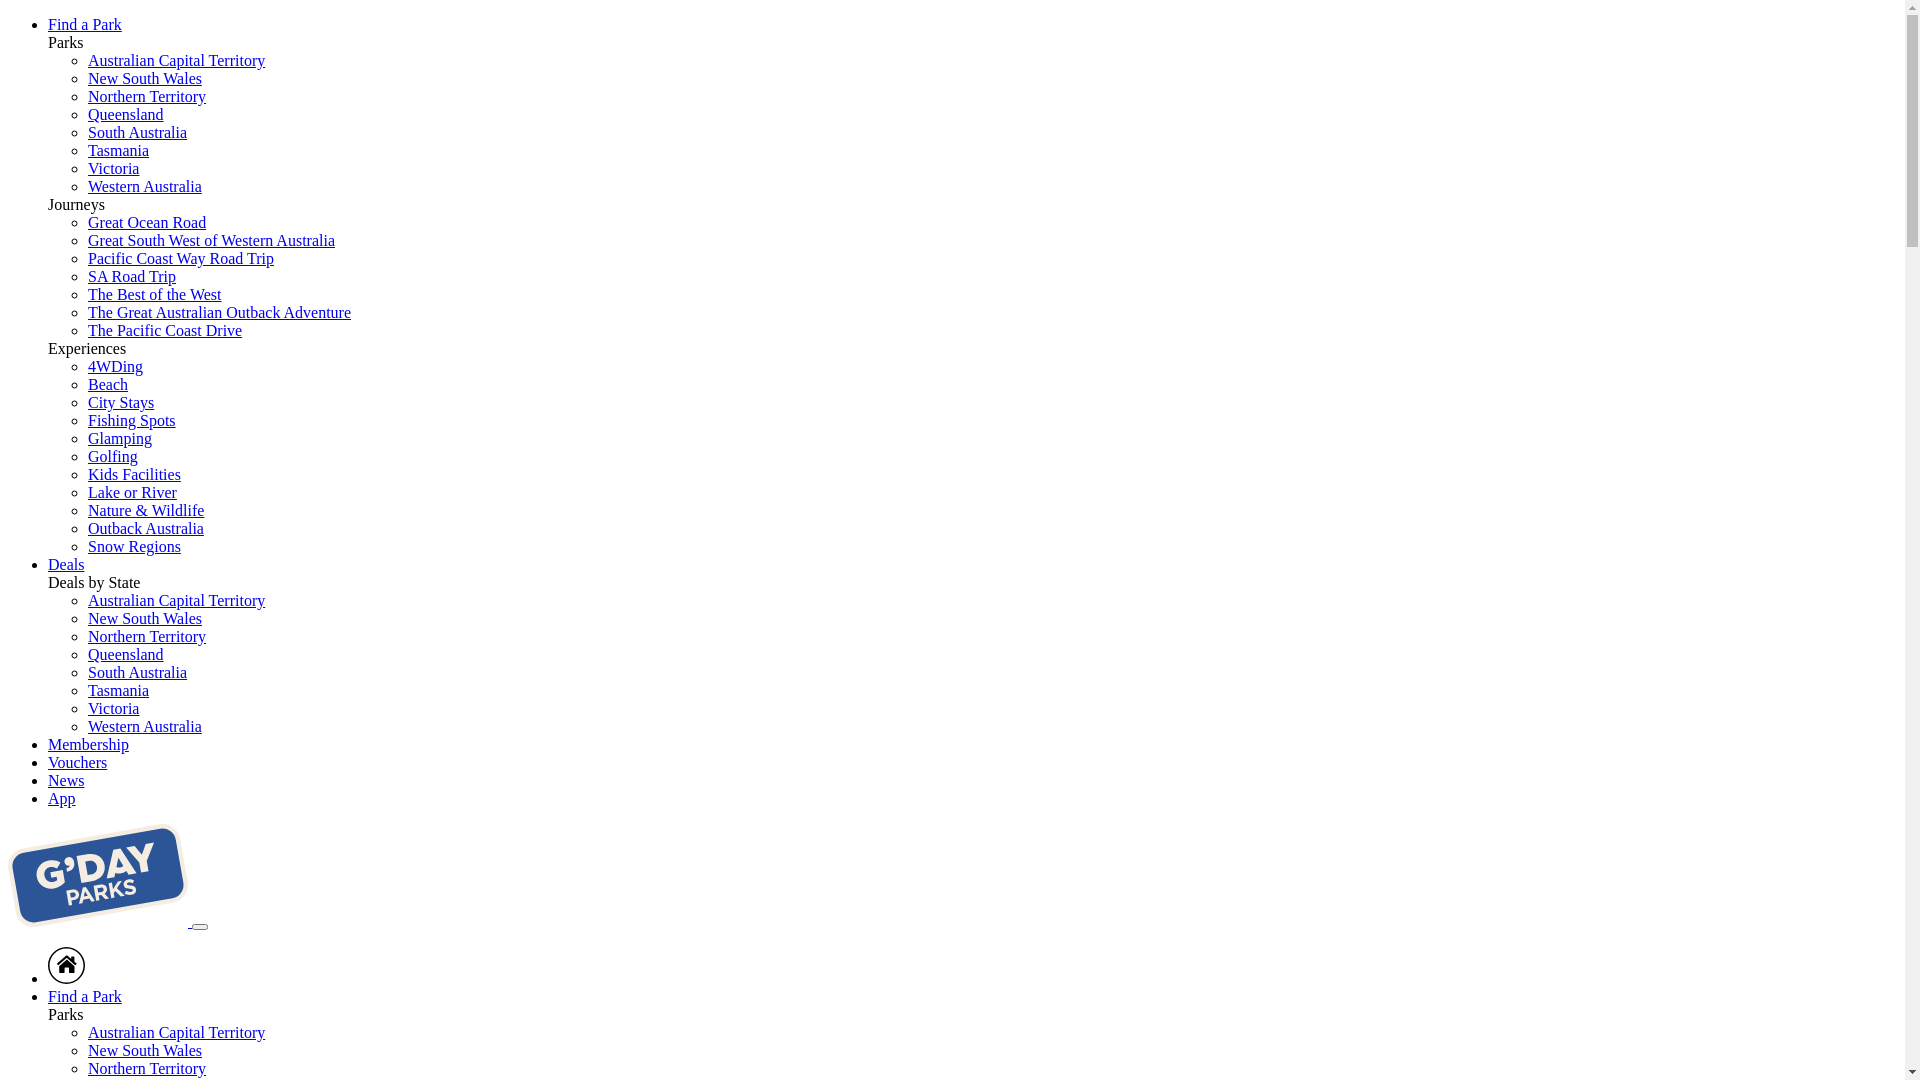  What do you see at coordinates (114, 708) in the screenshot?
I see `Victoria` at bounding box center [114, 708].